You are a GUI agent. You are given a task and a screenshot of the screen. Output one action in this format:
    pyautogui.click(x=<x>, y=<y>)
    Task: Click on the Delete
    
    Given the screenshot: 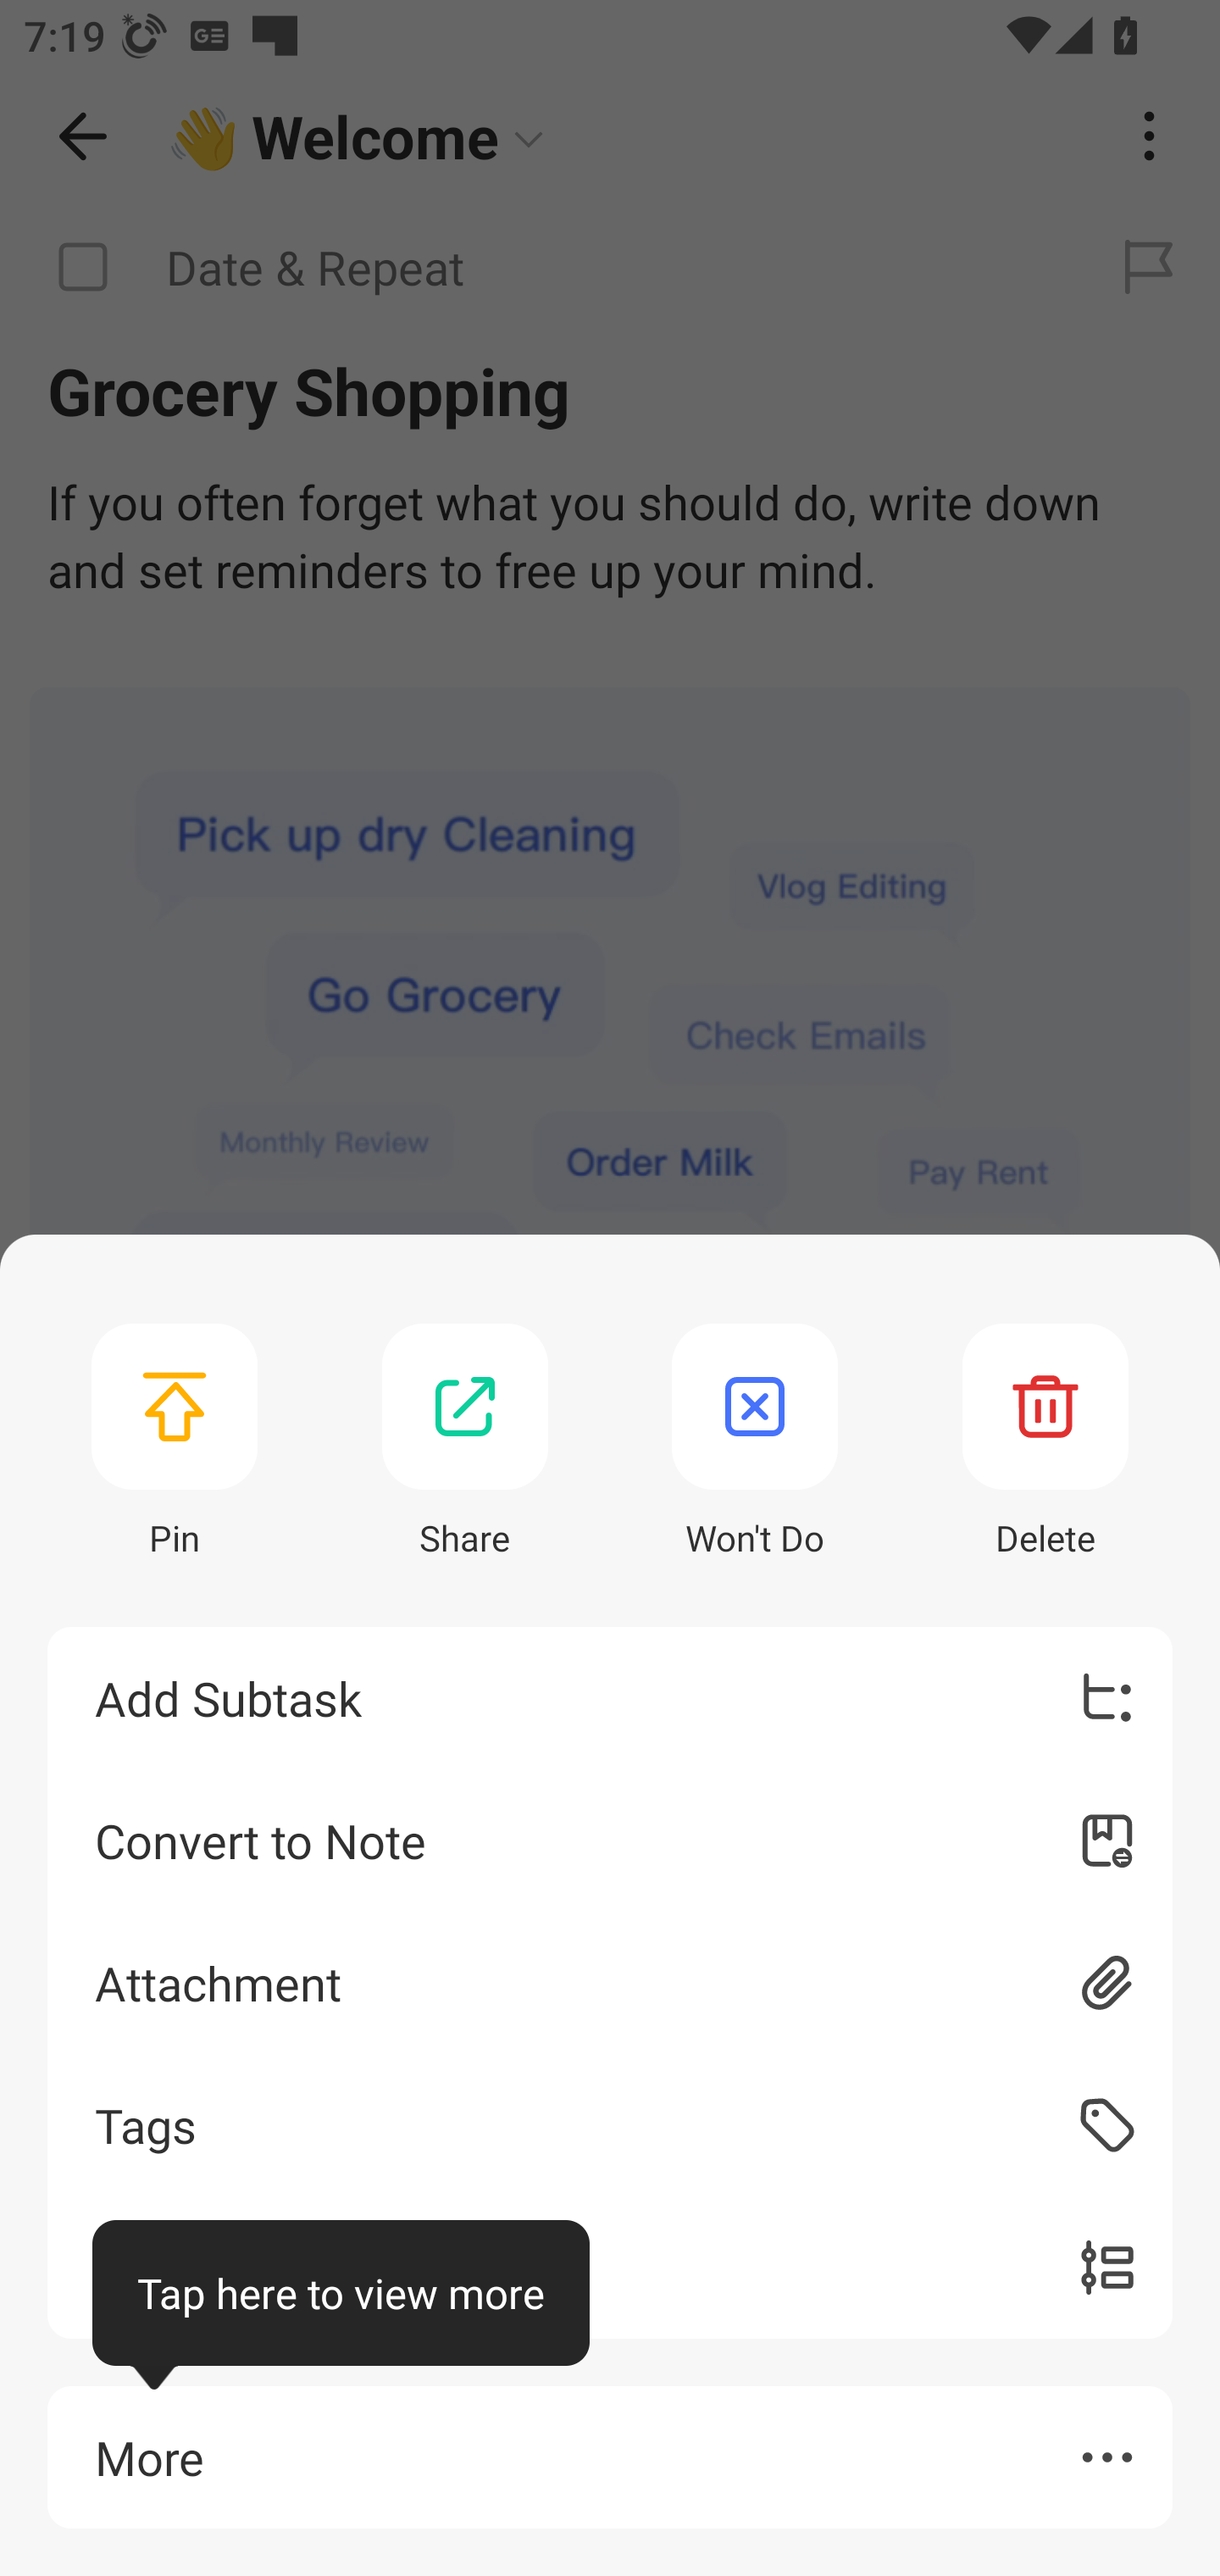 What is the action you would take?
    pyautogui.click(x=1045, y=1442)
    